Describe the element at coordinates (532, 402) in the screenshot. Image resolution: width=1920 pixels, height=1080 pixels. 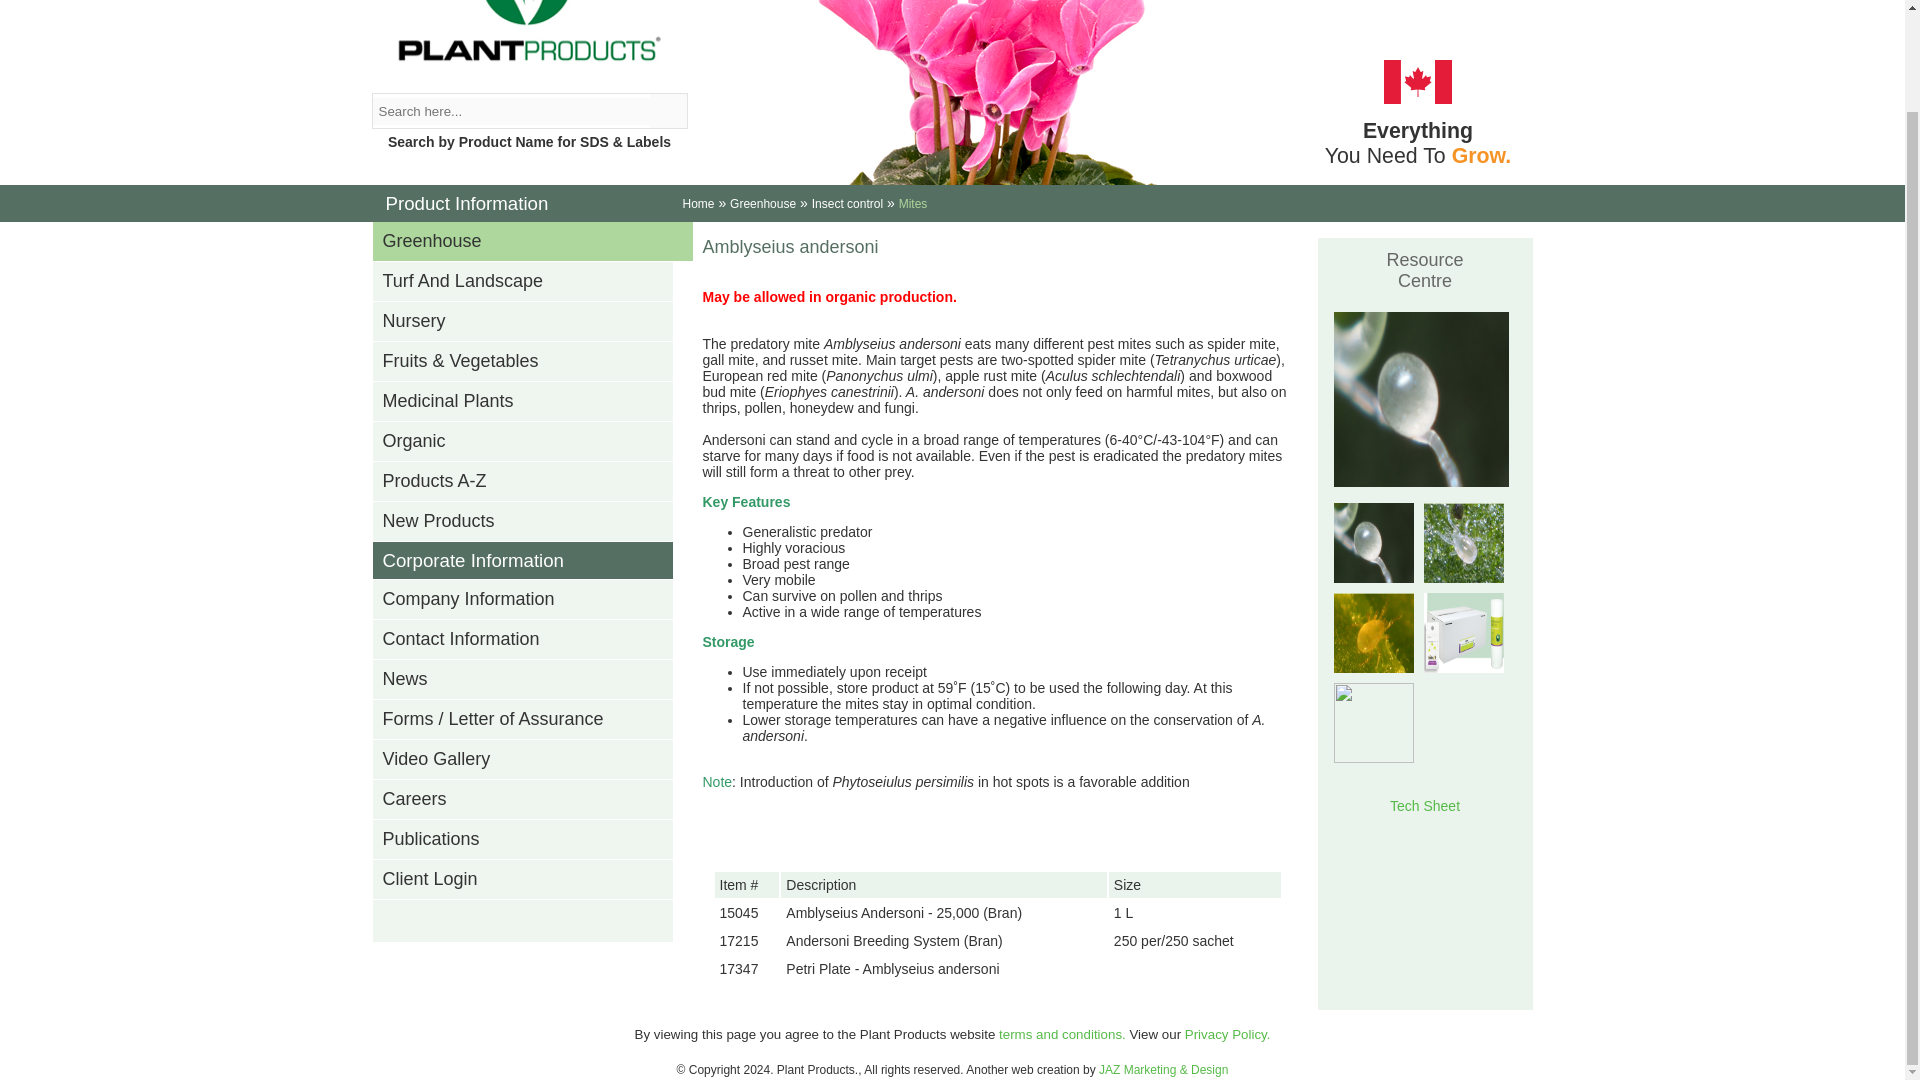
I see `Medicinal Plants` at that location.